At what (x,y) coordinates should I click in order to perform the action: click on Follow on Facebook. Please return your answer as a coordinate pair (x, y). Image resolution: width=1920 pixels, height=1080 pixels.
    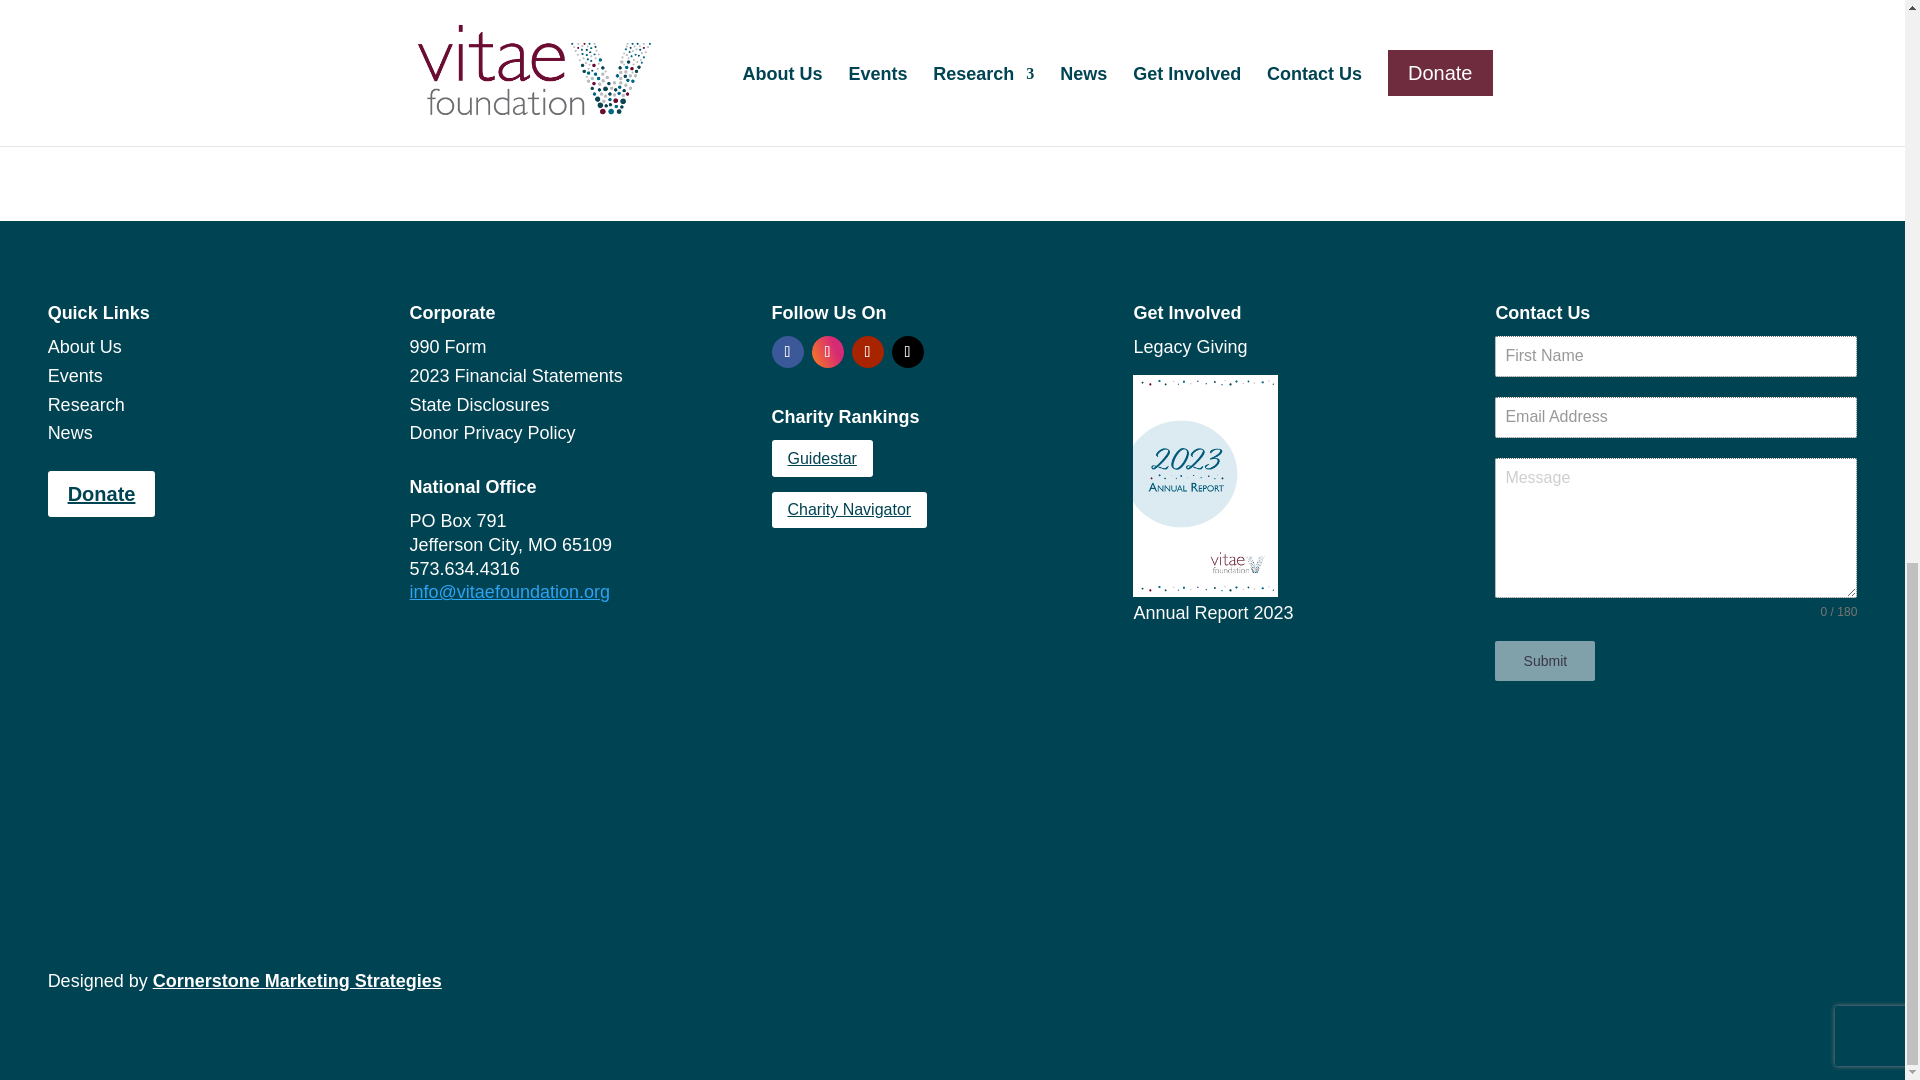
    Looking at the image, I should click on (788, 352).